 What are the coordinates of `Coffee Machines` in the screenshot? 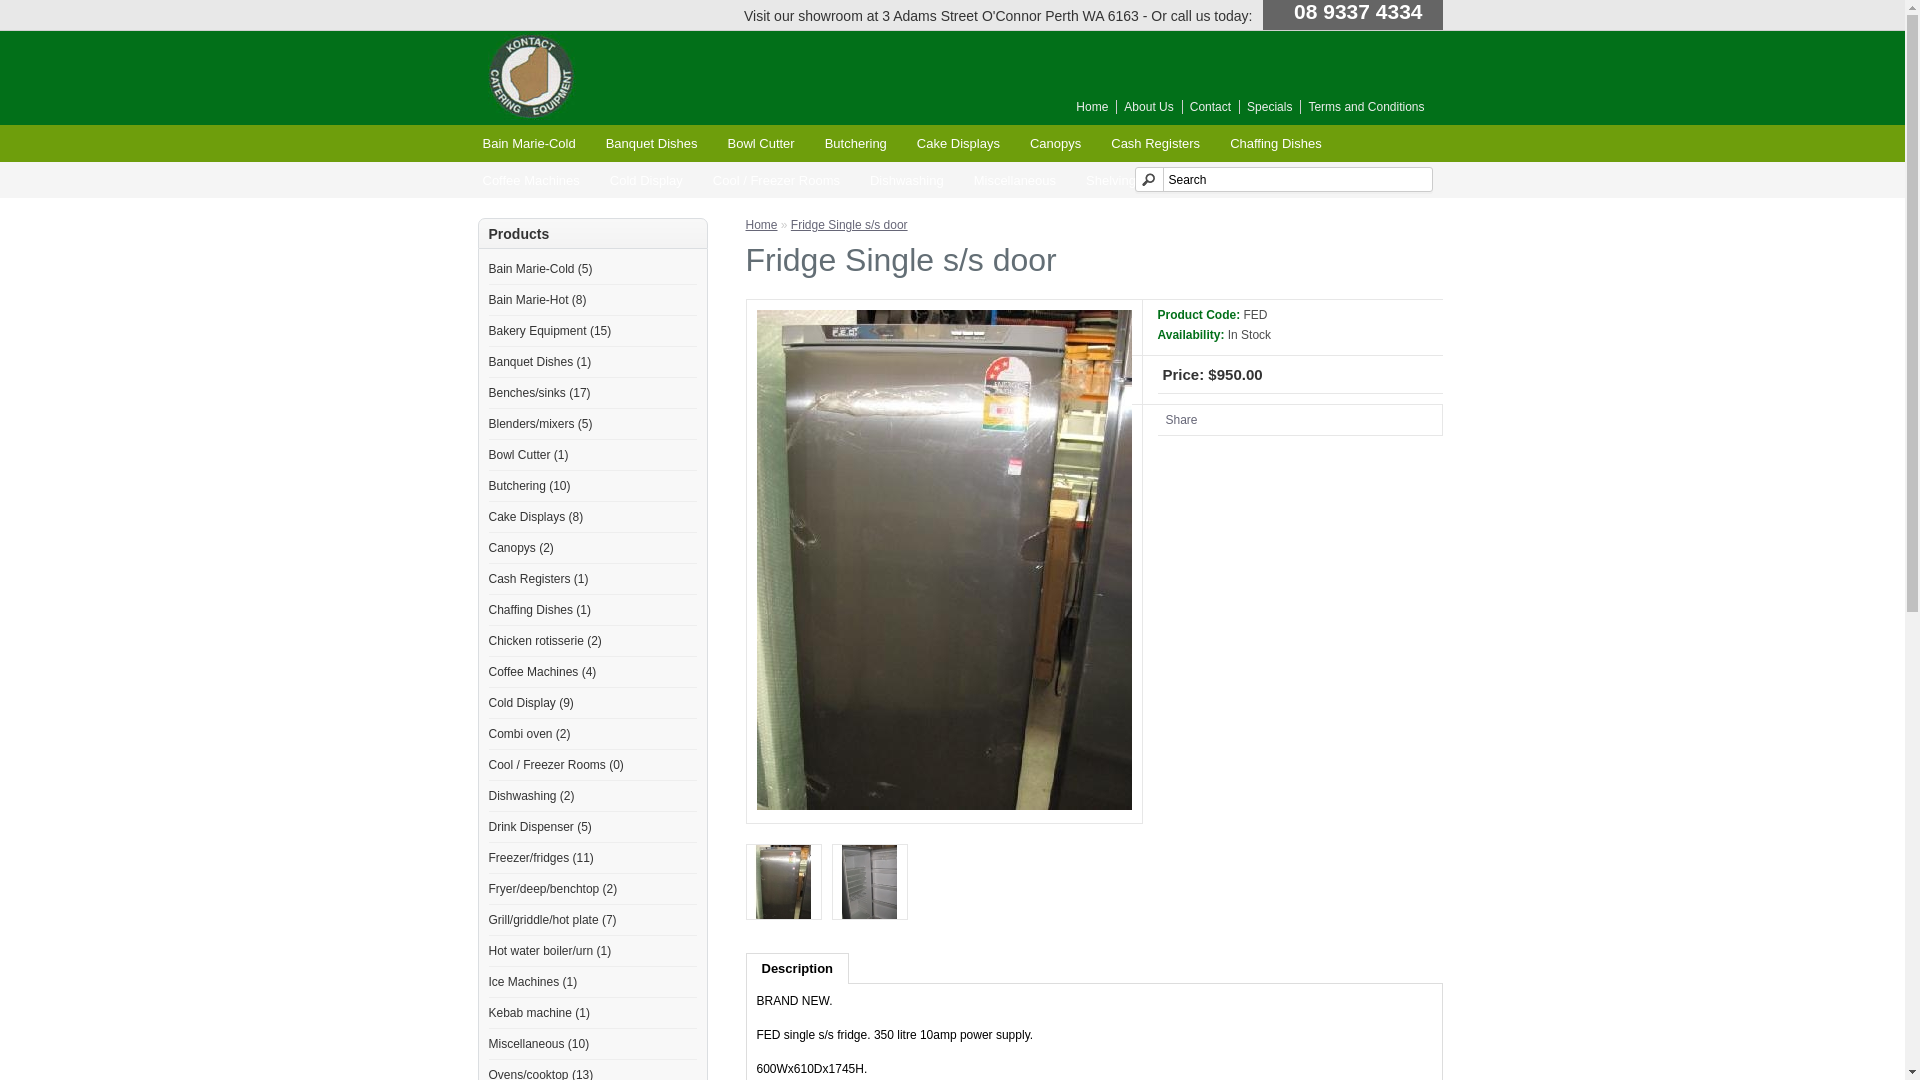 It's located at (532, 180).